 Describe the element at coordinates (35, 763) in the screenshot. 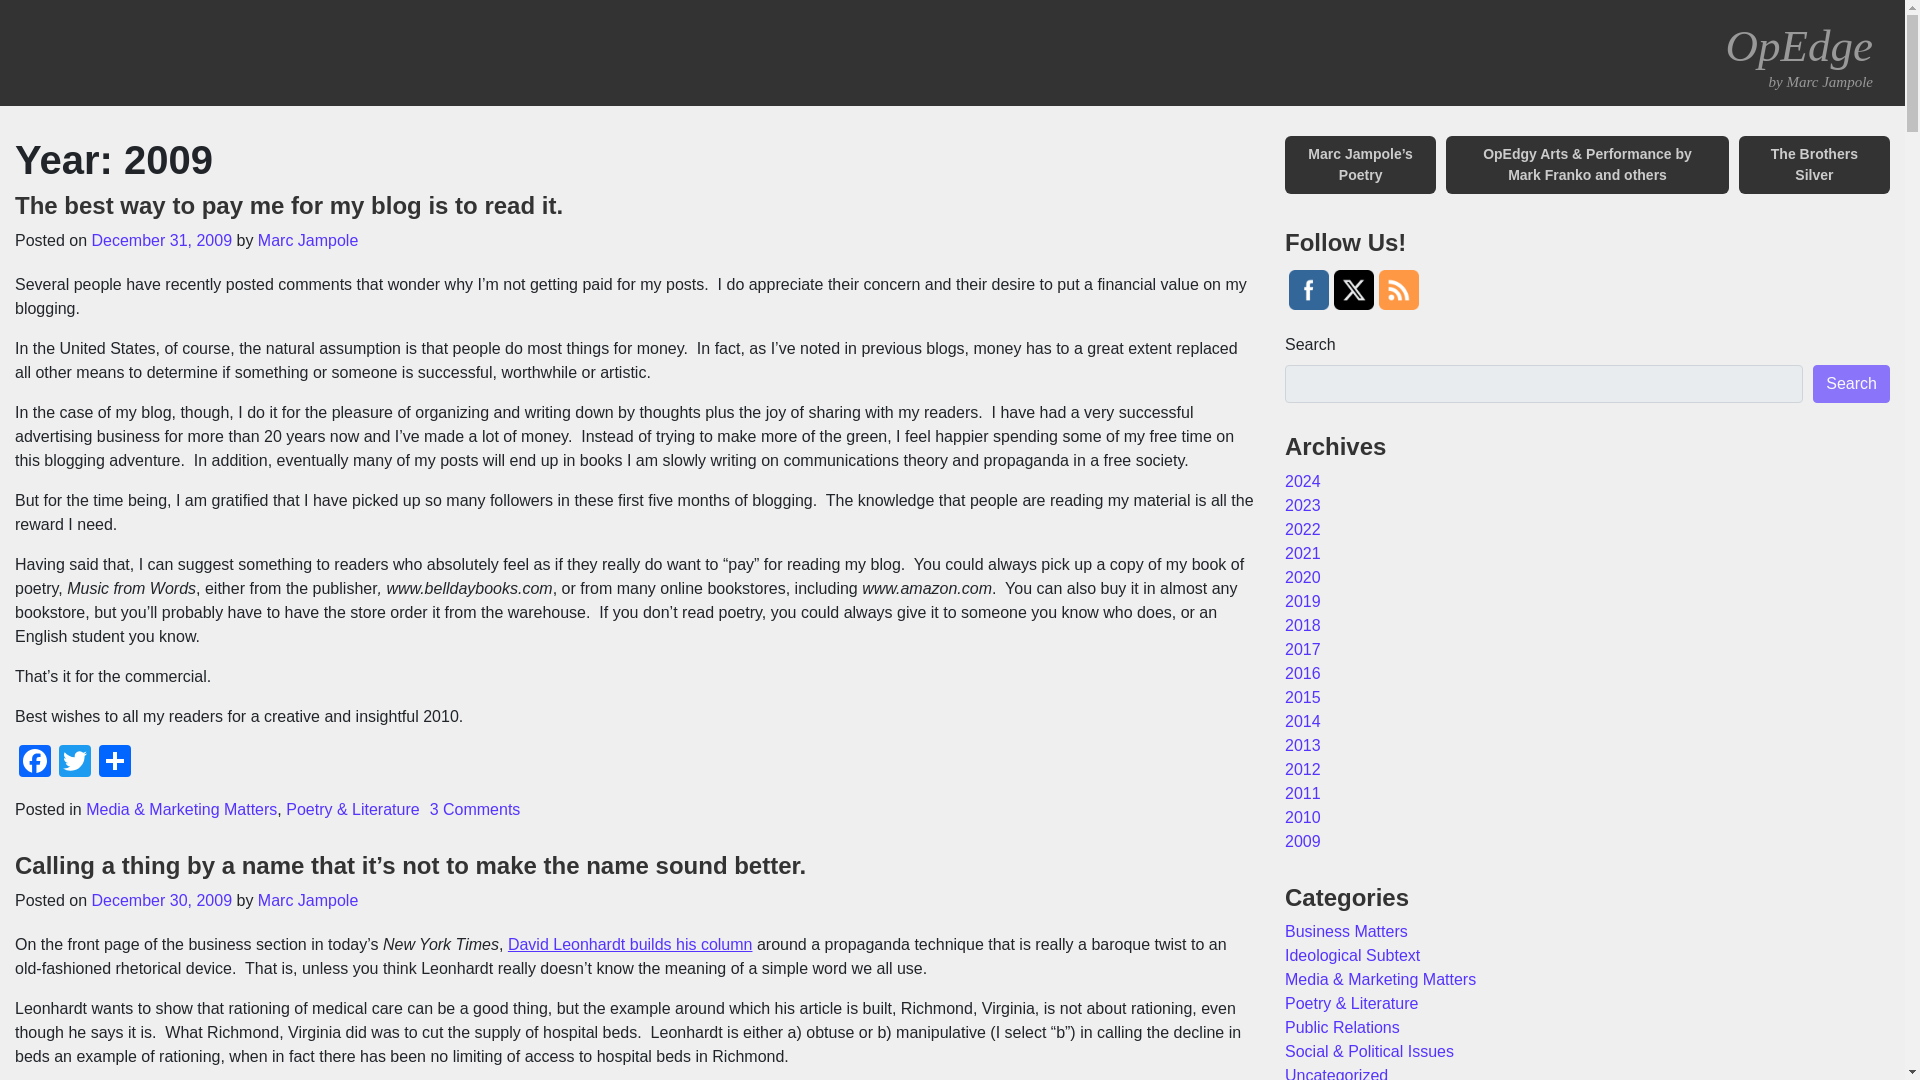

I see `Facebook` at that location.